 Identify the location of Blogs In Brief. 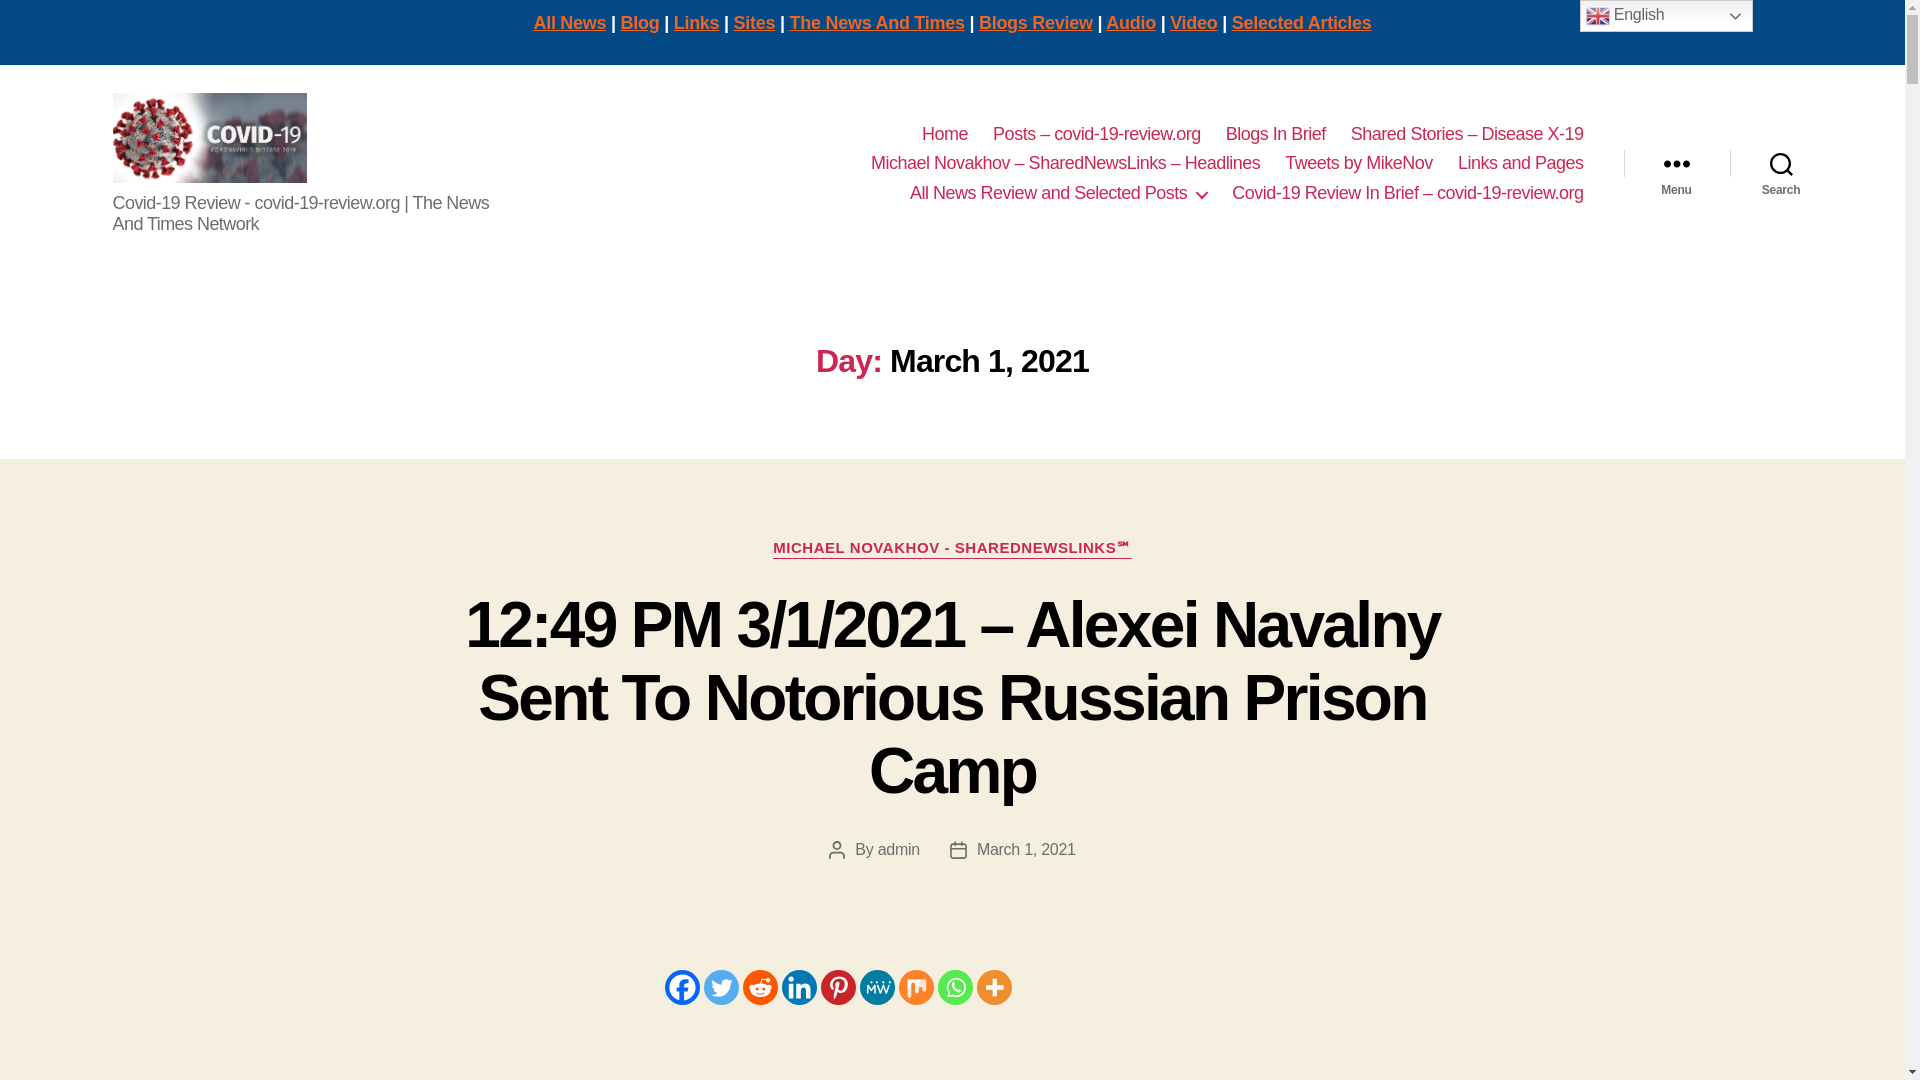
(1276, 134).